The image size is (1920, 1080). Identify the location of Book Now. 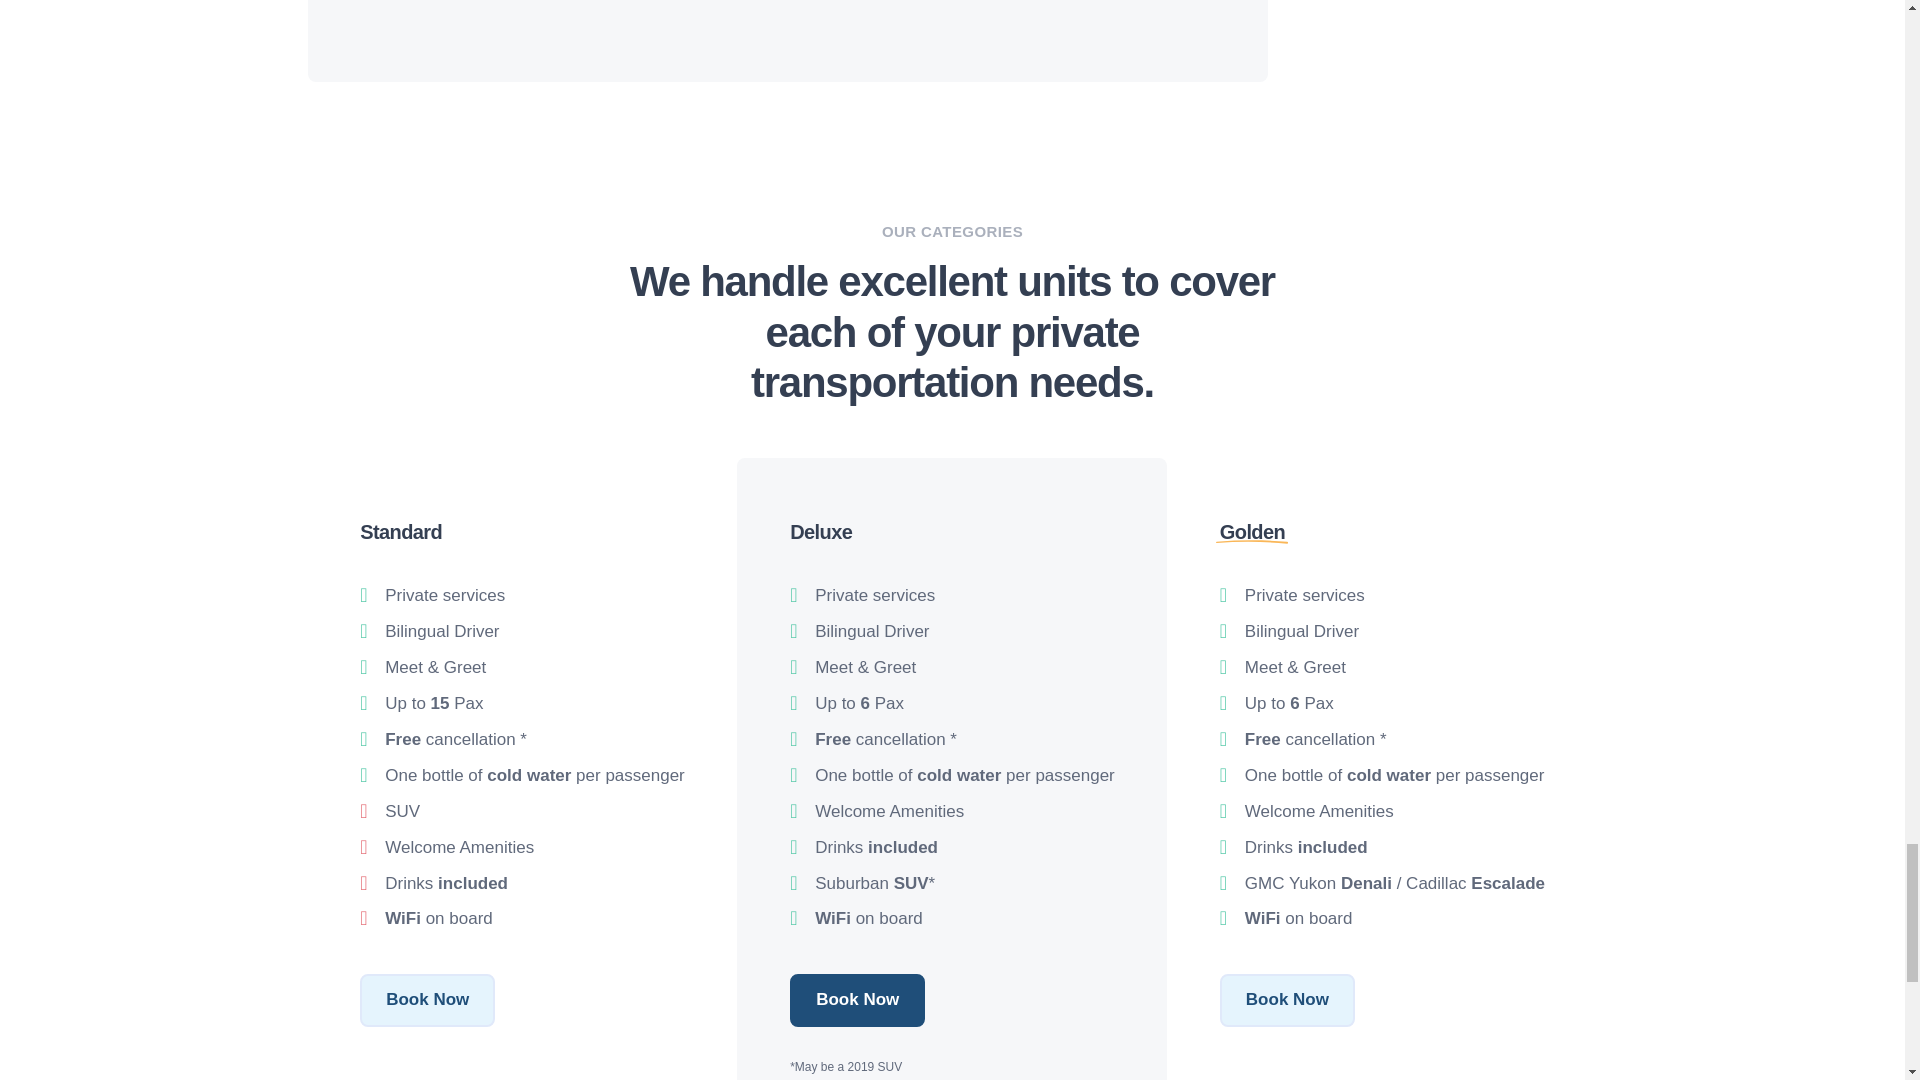
(428, 1000).